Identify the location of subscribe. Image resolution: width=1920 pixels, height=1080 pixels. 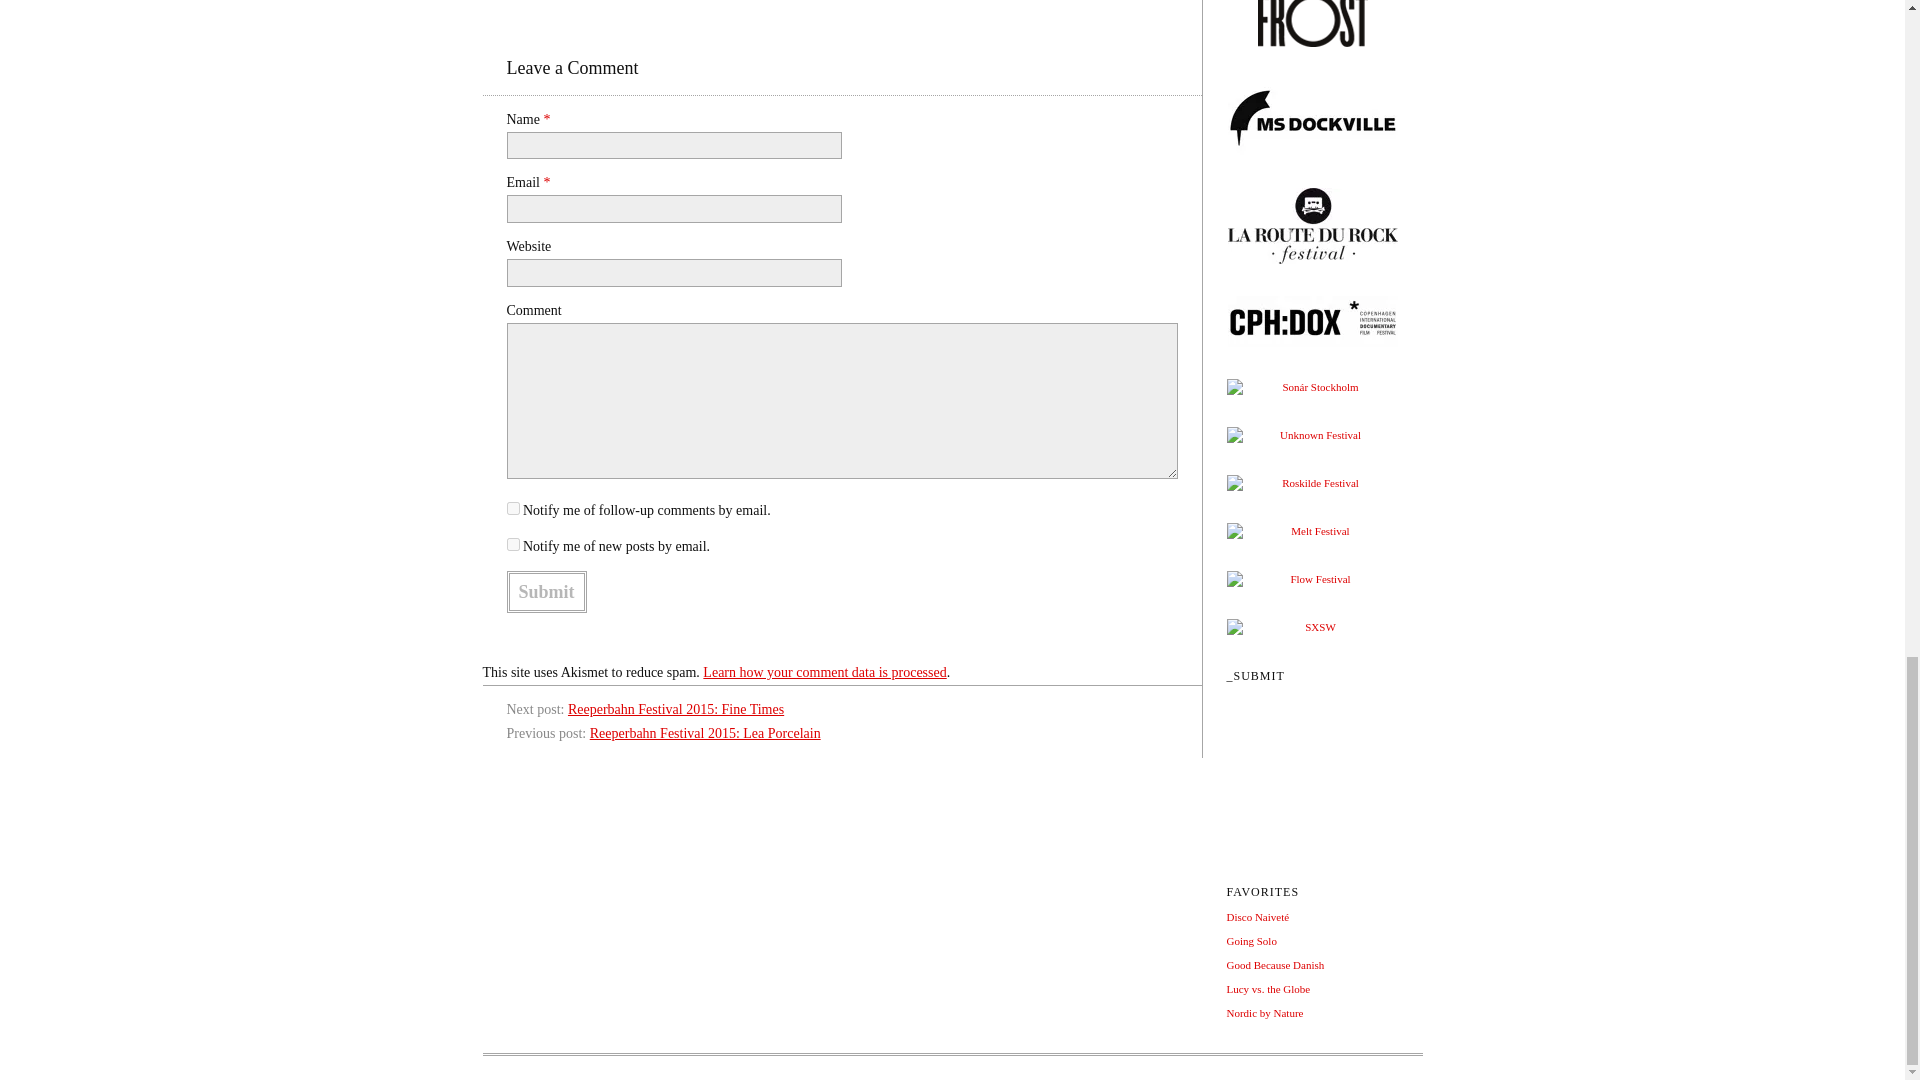
(512, 544).